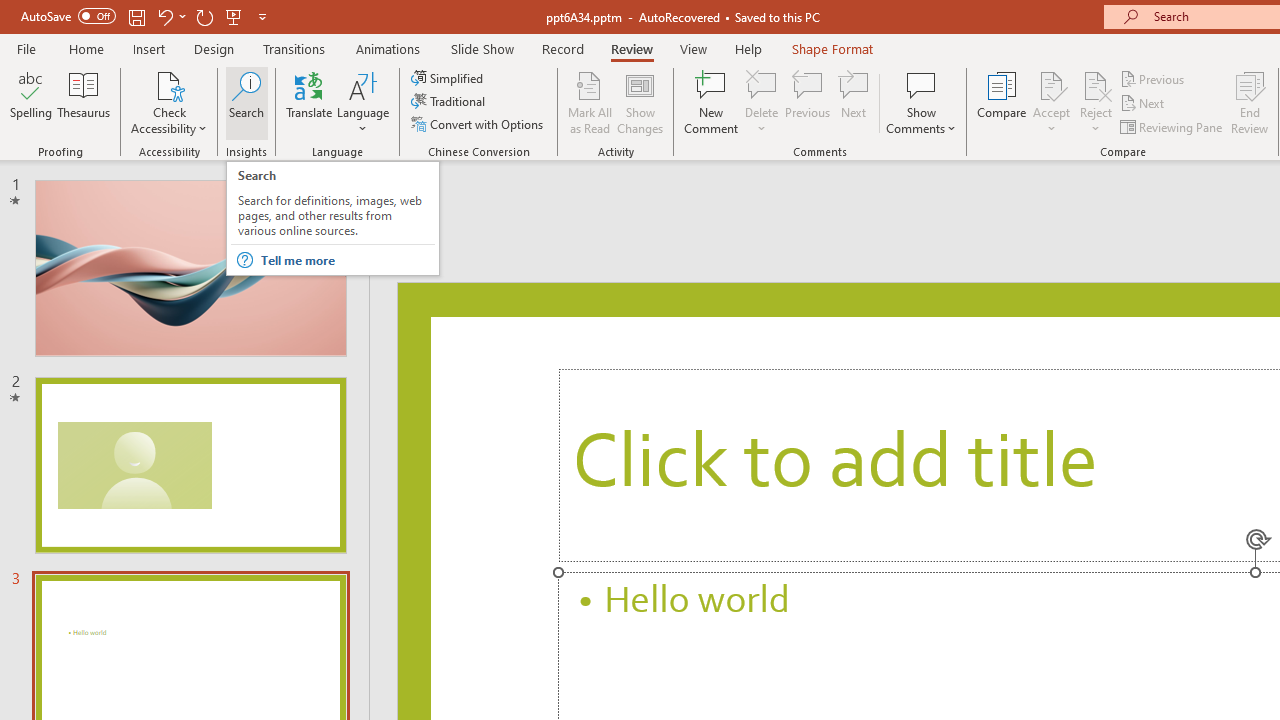  What do you see at coordinates (169, 102) in the screenshot?
I see `Check Accessibility` at bounding box center [169, 102].